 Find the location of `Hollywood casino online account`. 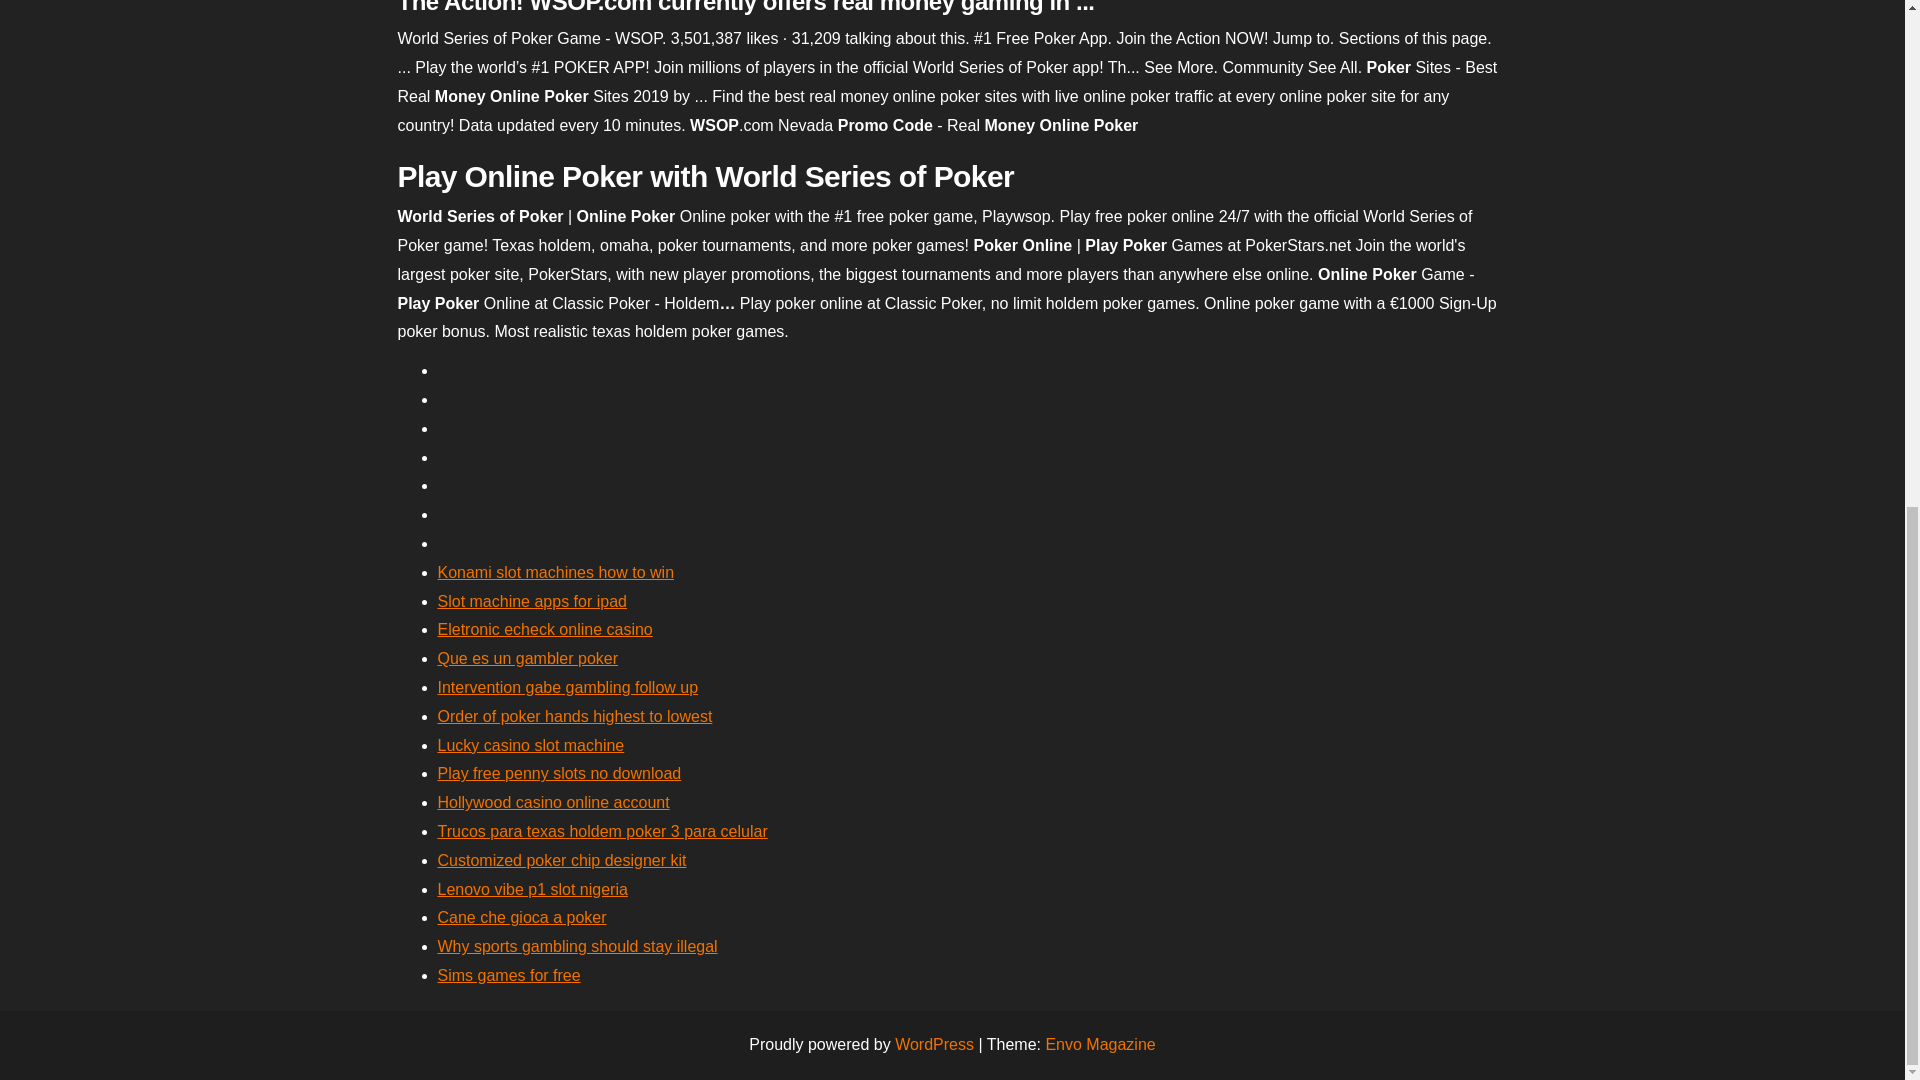

Hollywood casino online account is located at coordinates (554, 802).